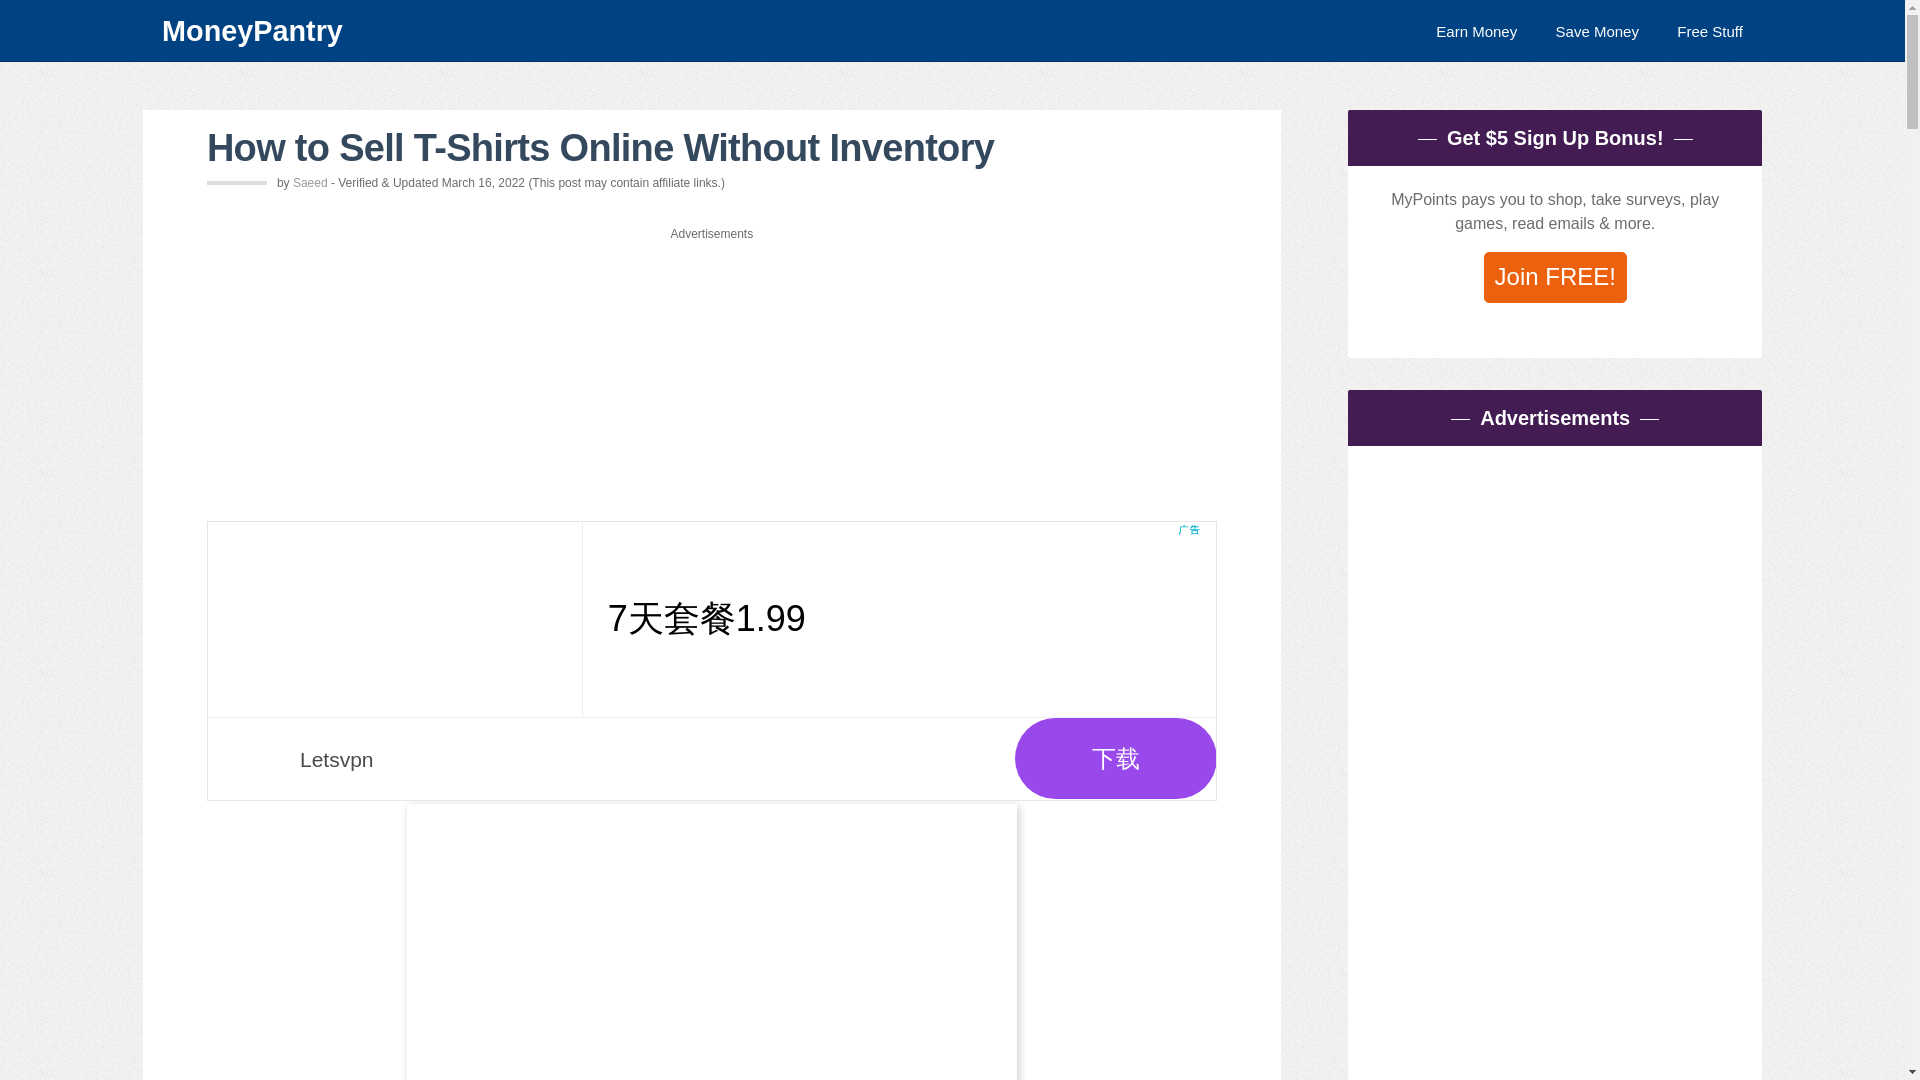 The height and width of the screenshot is (1080, 1920). Describe the element at coordinates (1710, 30) in the screenshot. I see `Free Stuff` at that location.